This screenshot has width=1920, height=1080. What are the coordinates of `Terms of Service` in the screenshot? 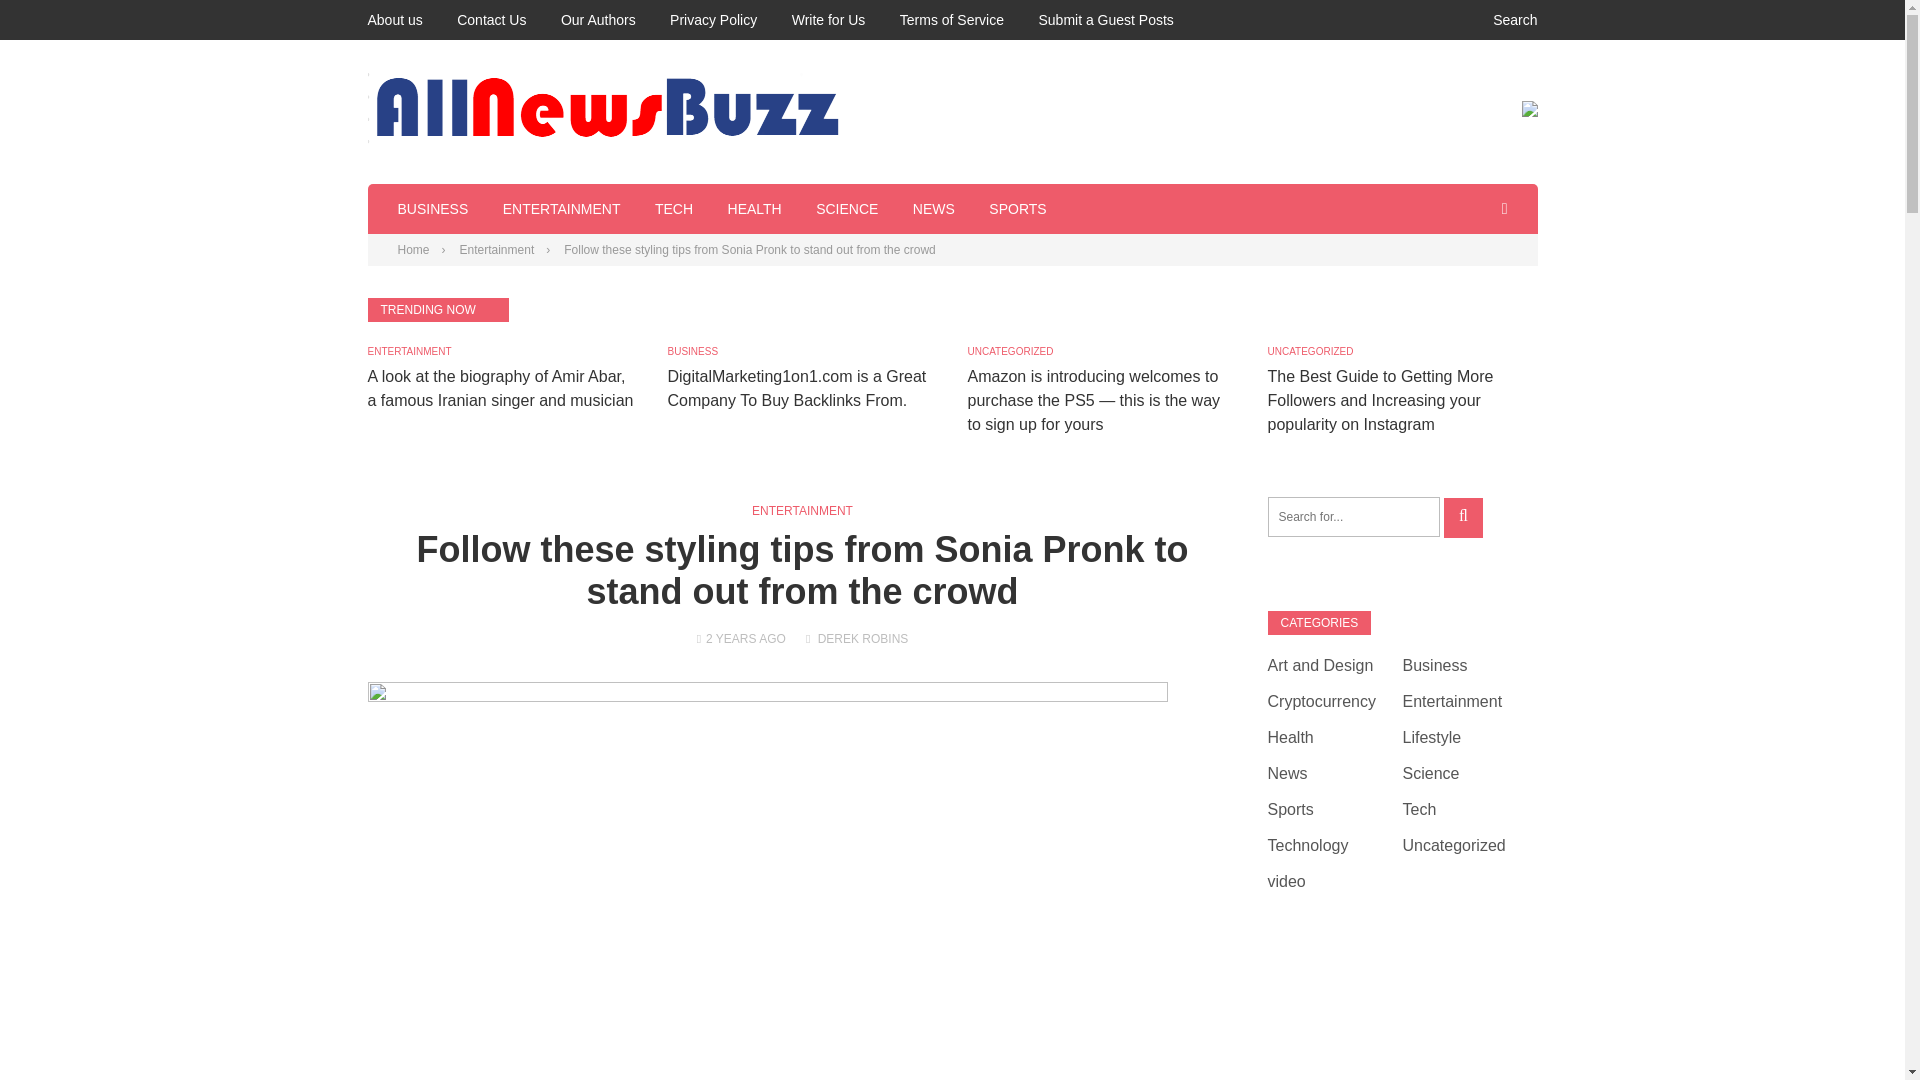 It's located at (952, 20).